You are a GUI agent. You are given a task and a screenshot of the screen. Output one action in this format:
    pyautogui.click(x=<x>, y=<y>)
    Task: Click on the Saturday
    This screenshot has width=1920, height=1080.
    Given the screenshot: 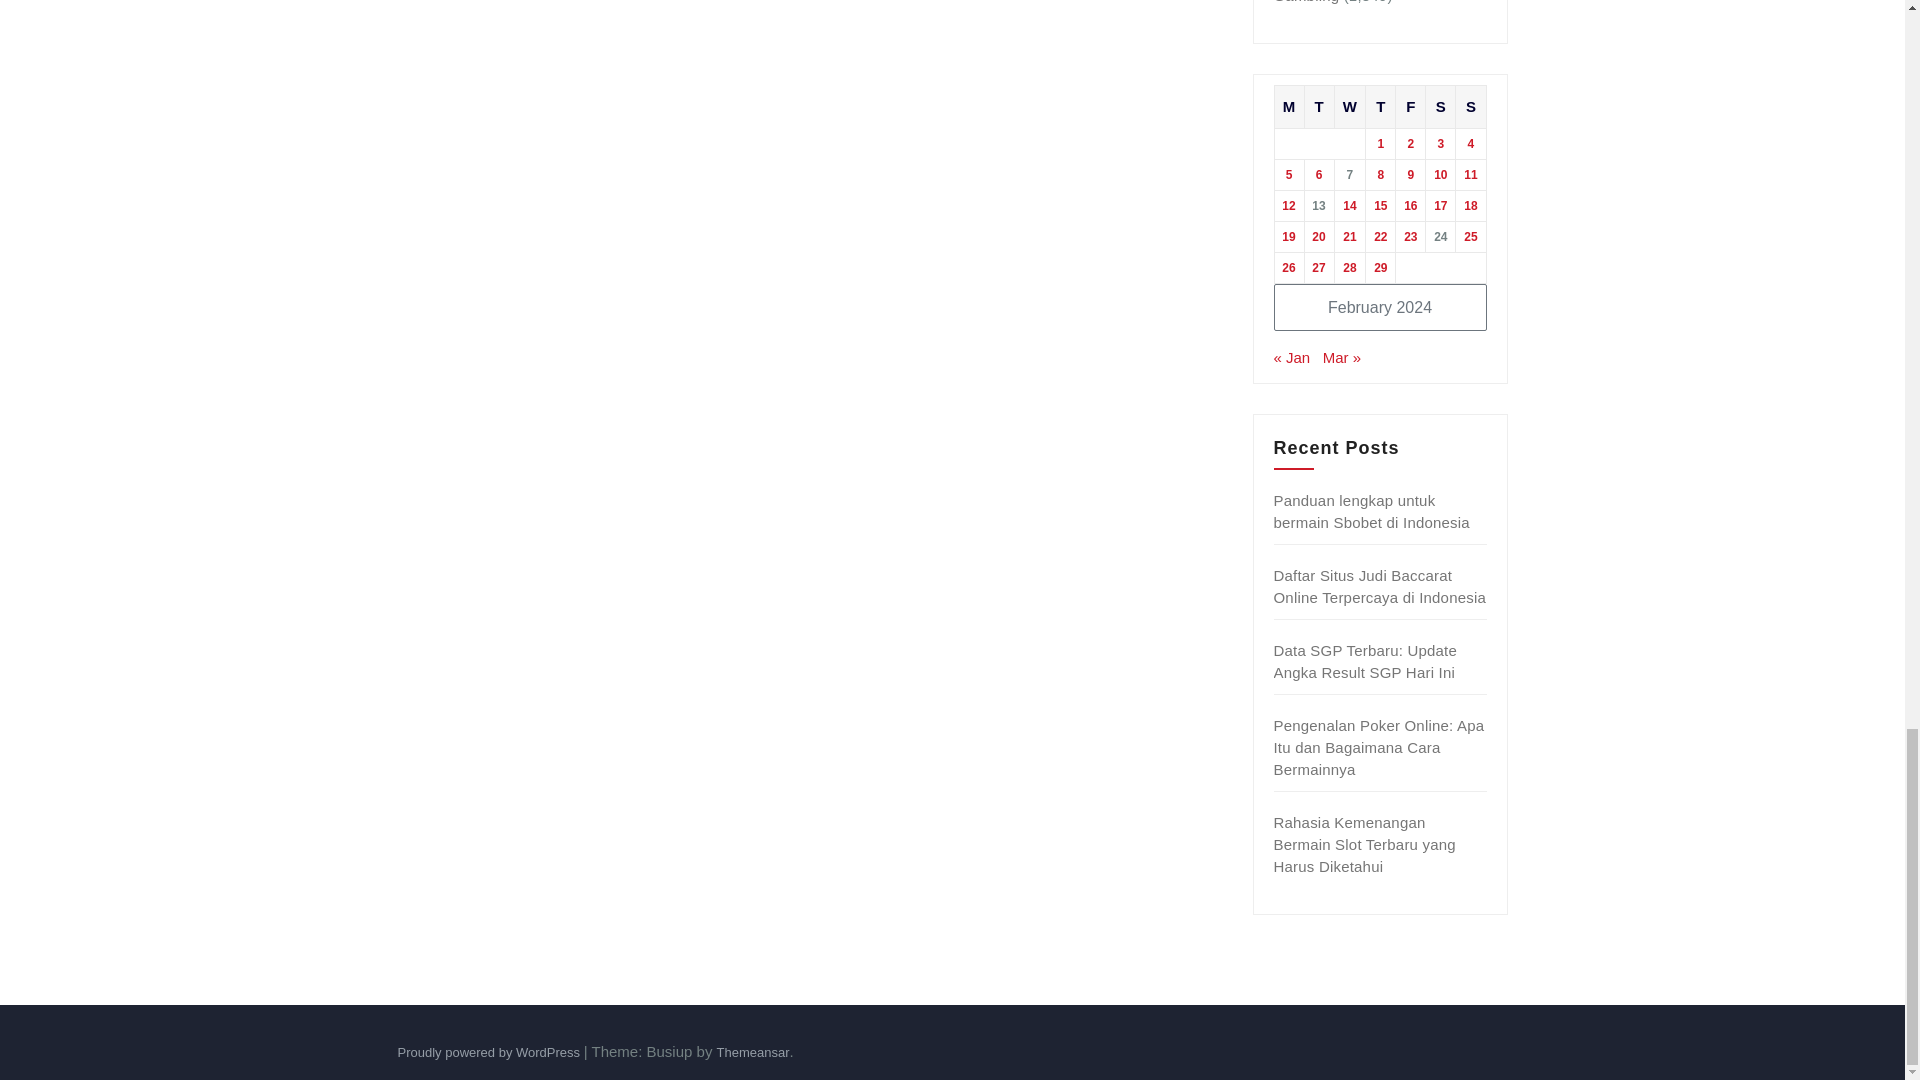 What is the action you would take?
    pyautogui.click(x=1440, y=106)
    